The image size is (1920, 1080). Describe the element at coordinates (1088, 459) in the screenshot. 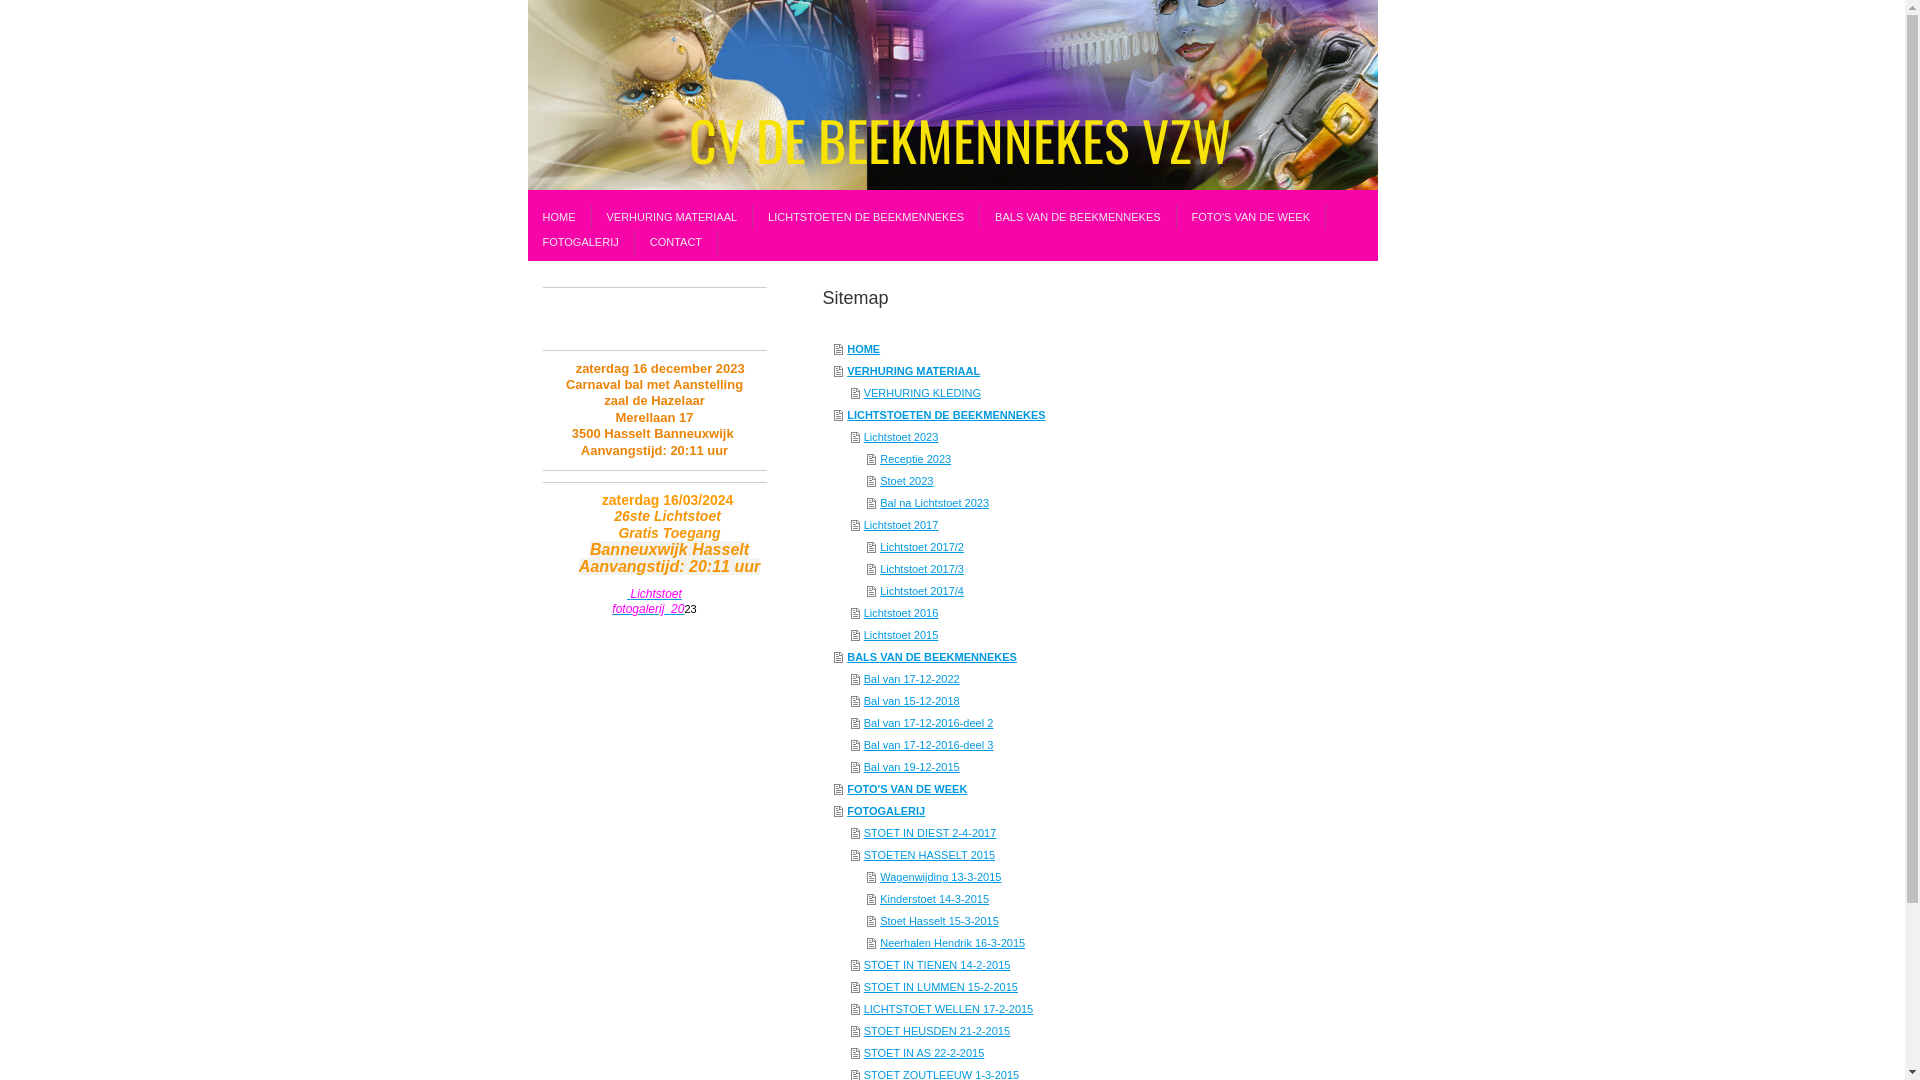

I see `Receptie 2023` at that location.